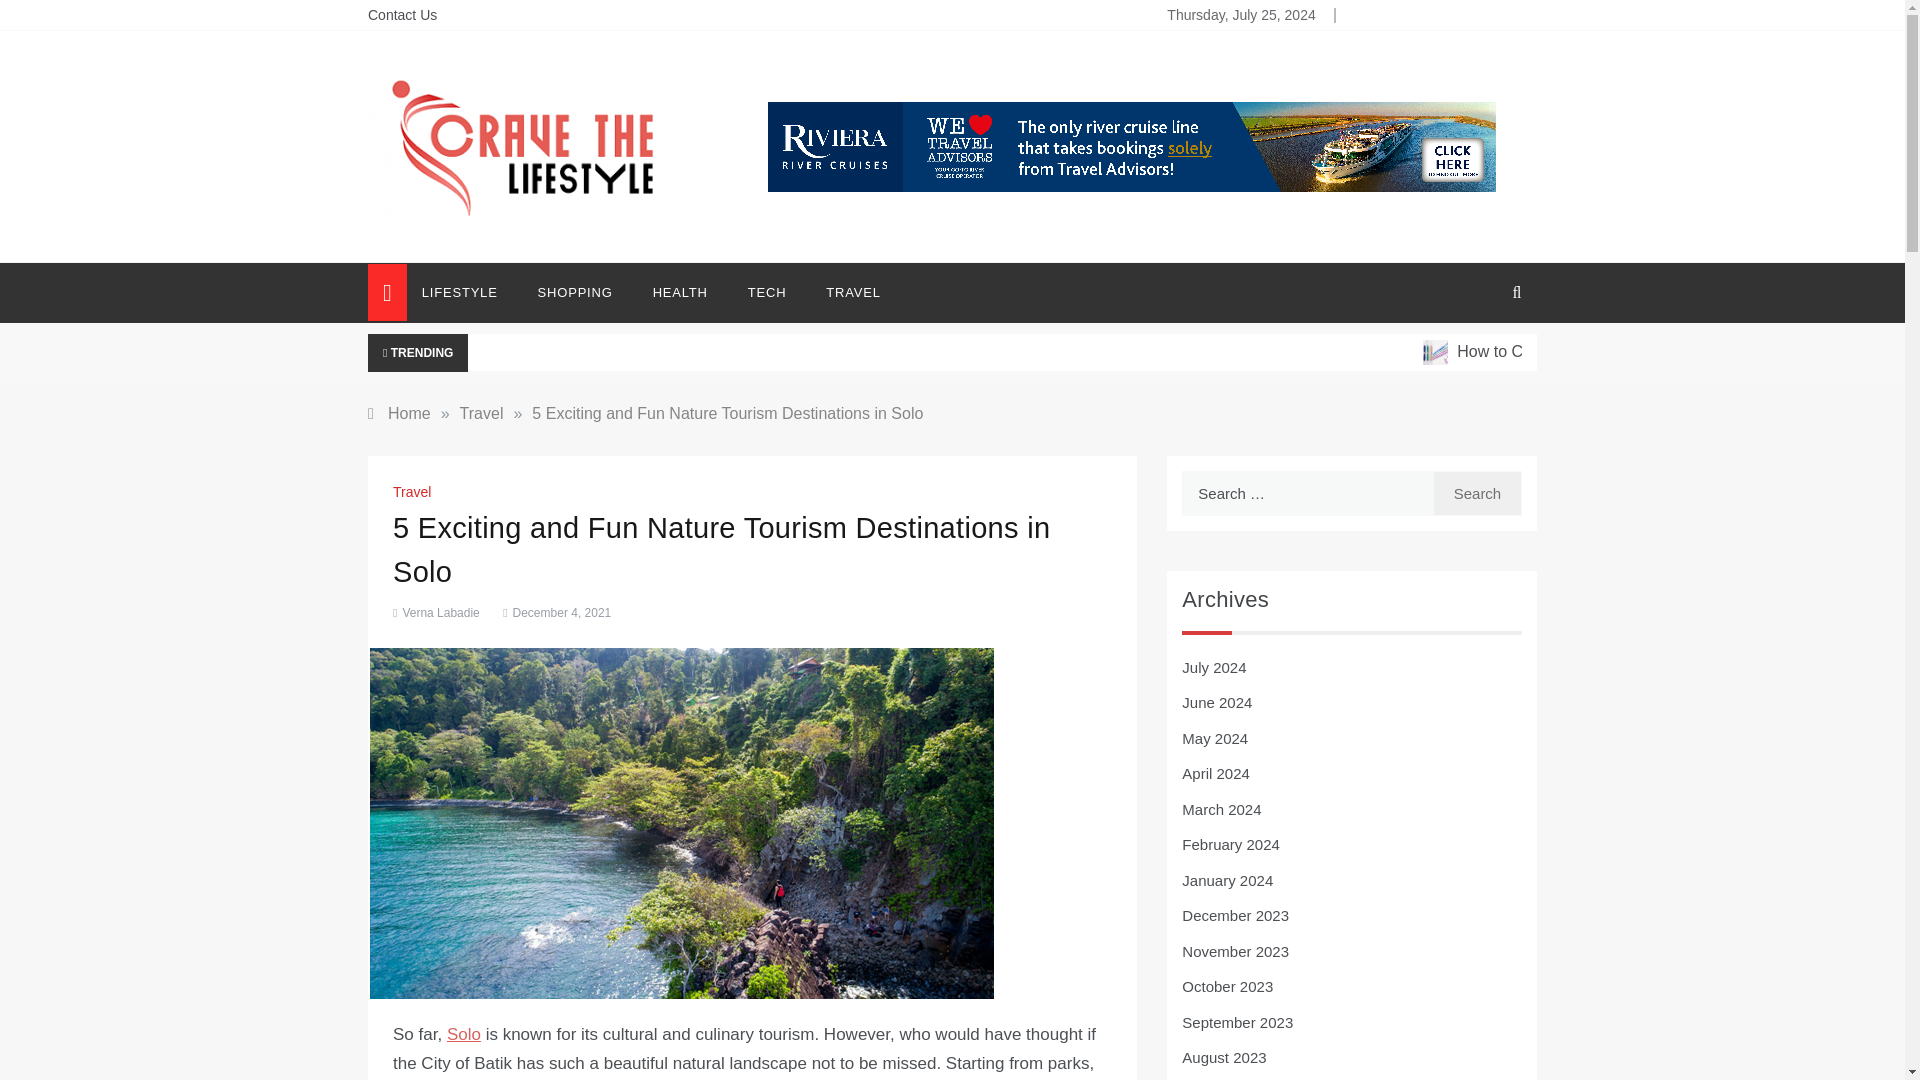  I want to click on Solo, so click(464, 1034).